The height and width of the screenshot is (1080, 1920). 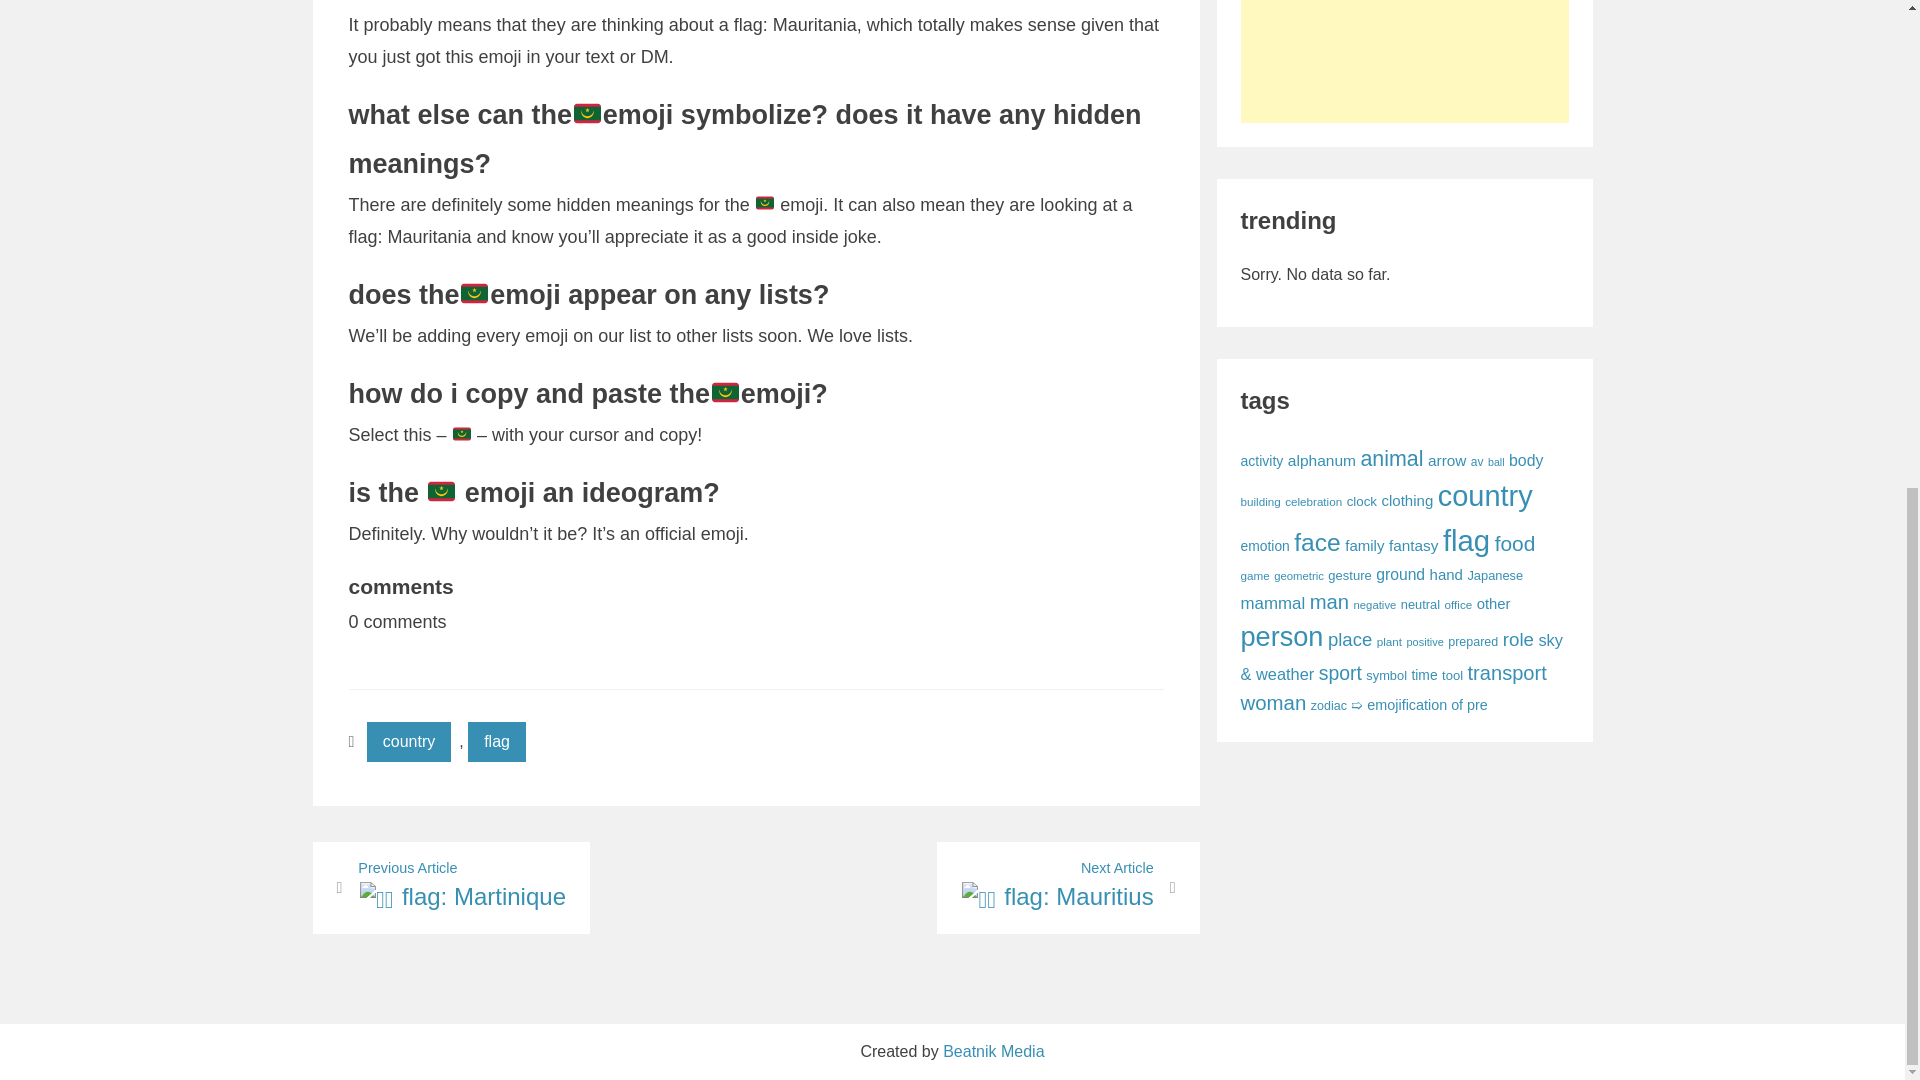 I want to click on alphanum, so click(x=1477, y=461).